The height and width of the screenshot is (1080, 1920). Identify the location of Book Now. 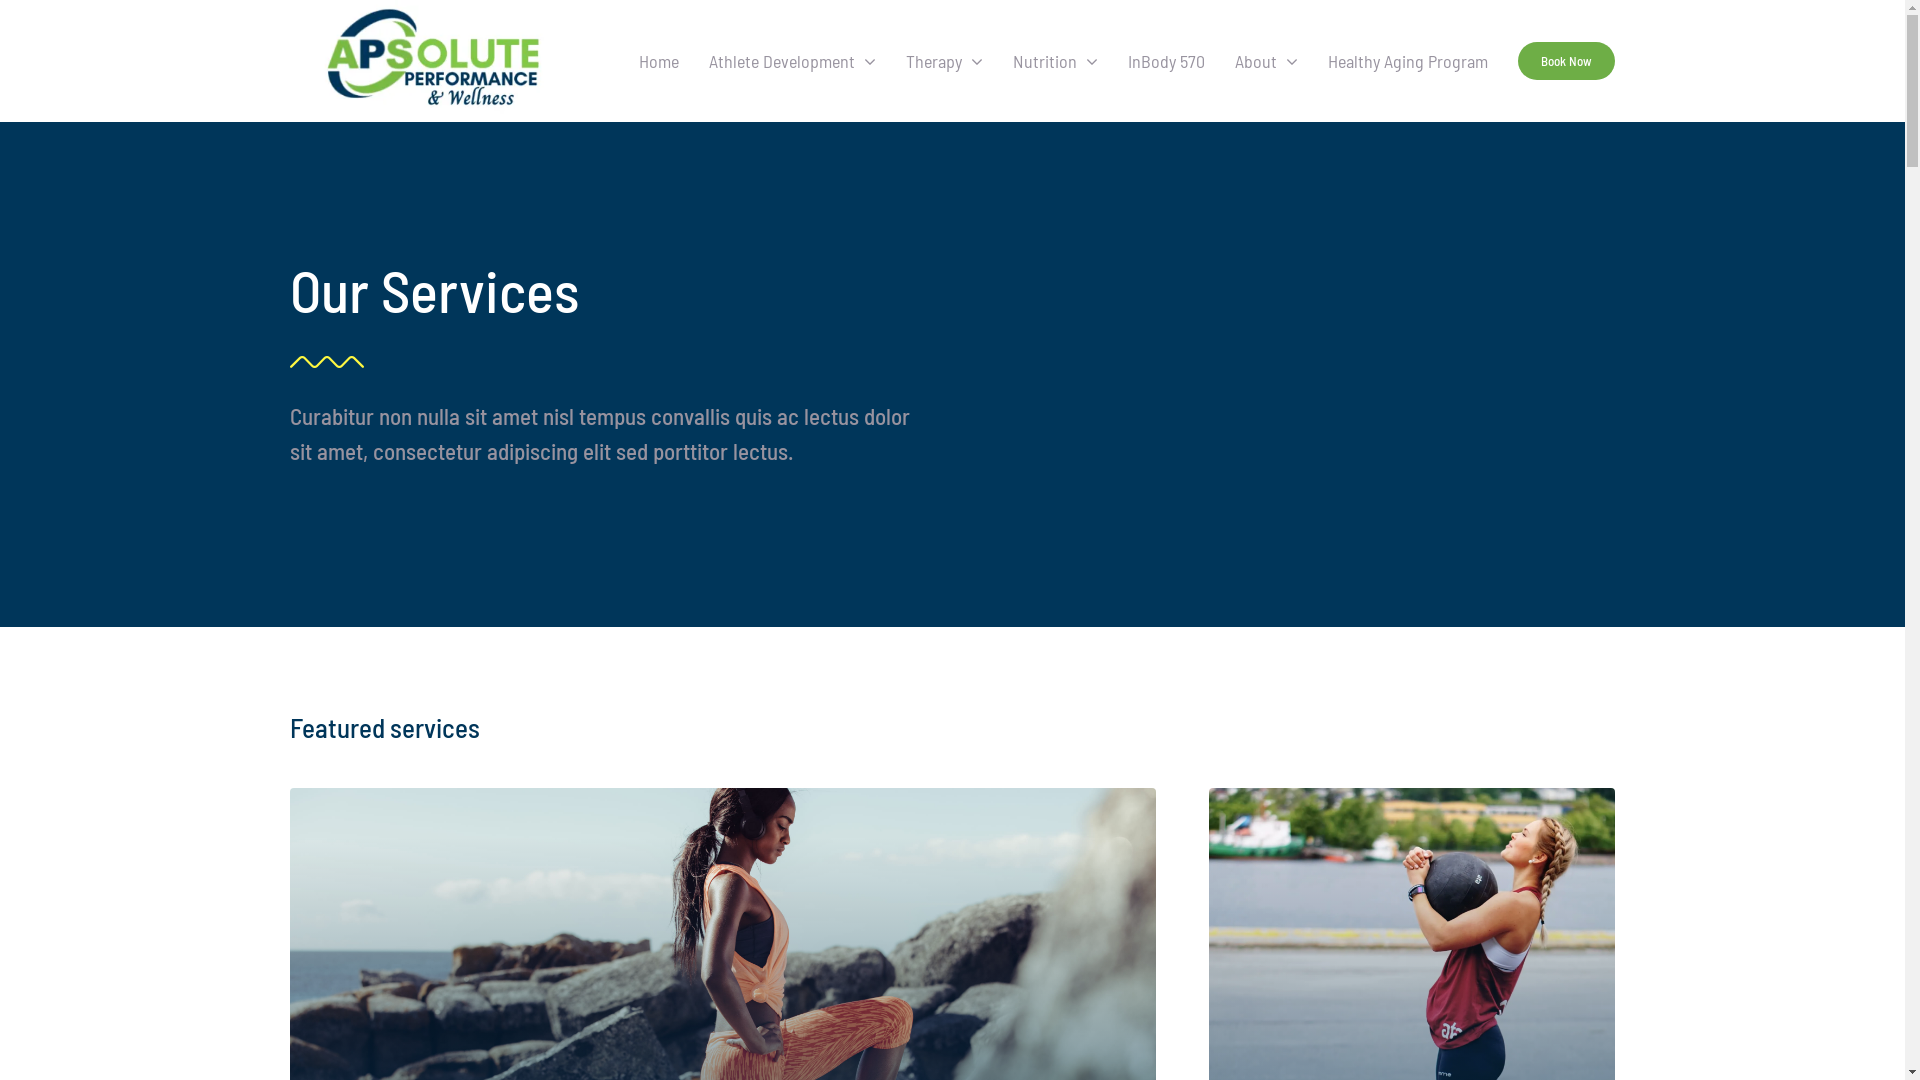
(1566, 61).